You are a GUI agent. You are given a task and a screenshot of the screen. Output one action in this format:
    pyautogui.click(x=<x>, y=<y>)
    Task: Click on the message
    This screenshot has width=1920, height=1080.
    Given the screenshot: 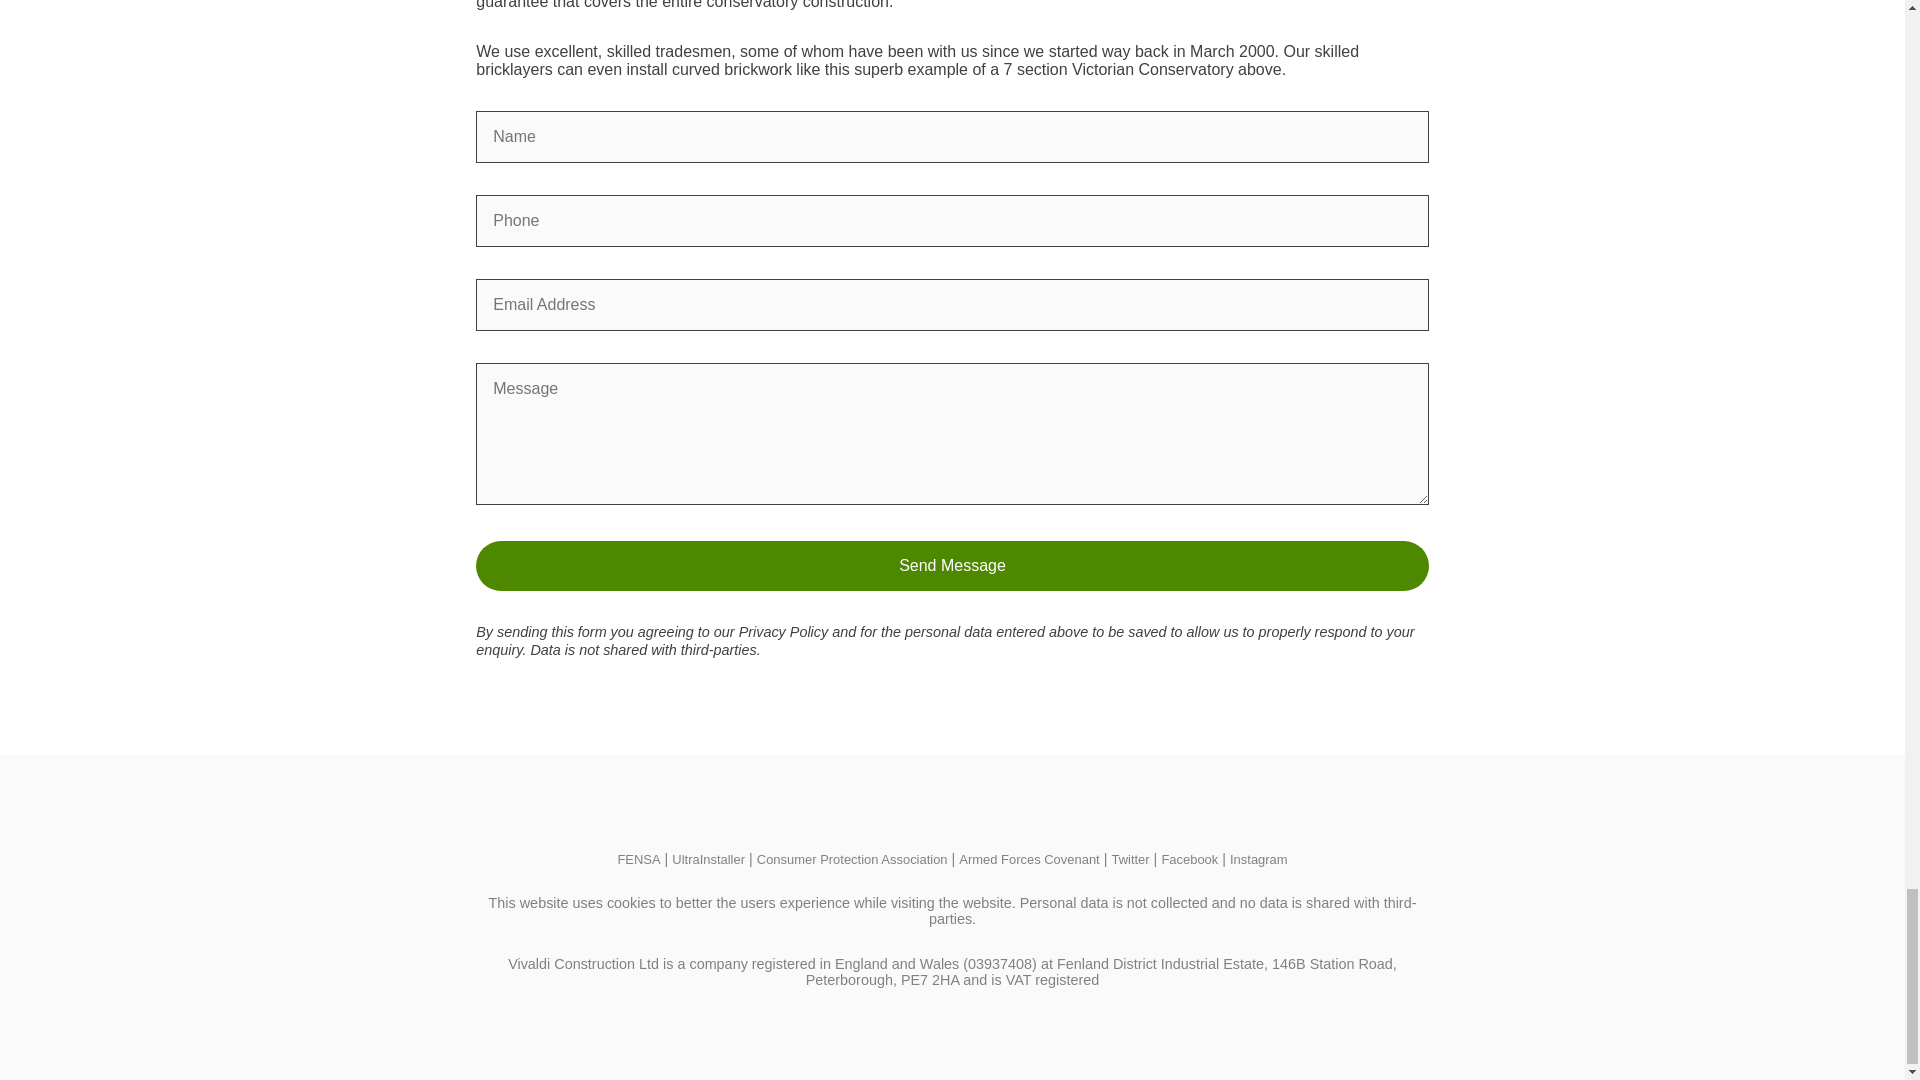 What is the action you would take?
    pyautogui.click(x=952, y=434)
    